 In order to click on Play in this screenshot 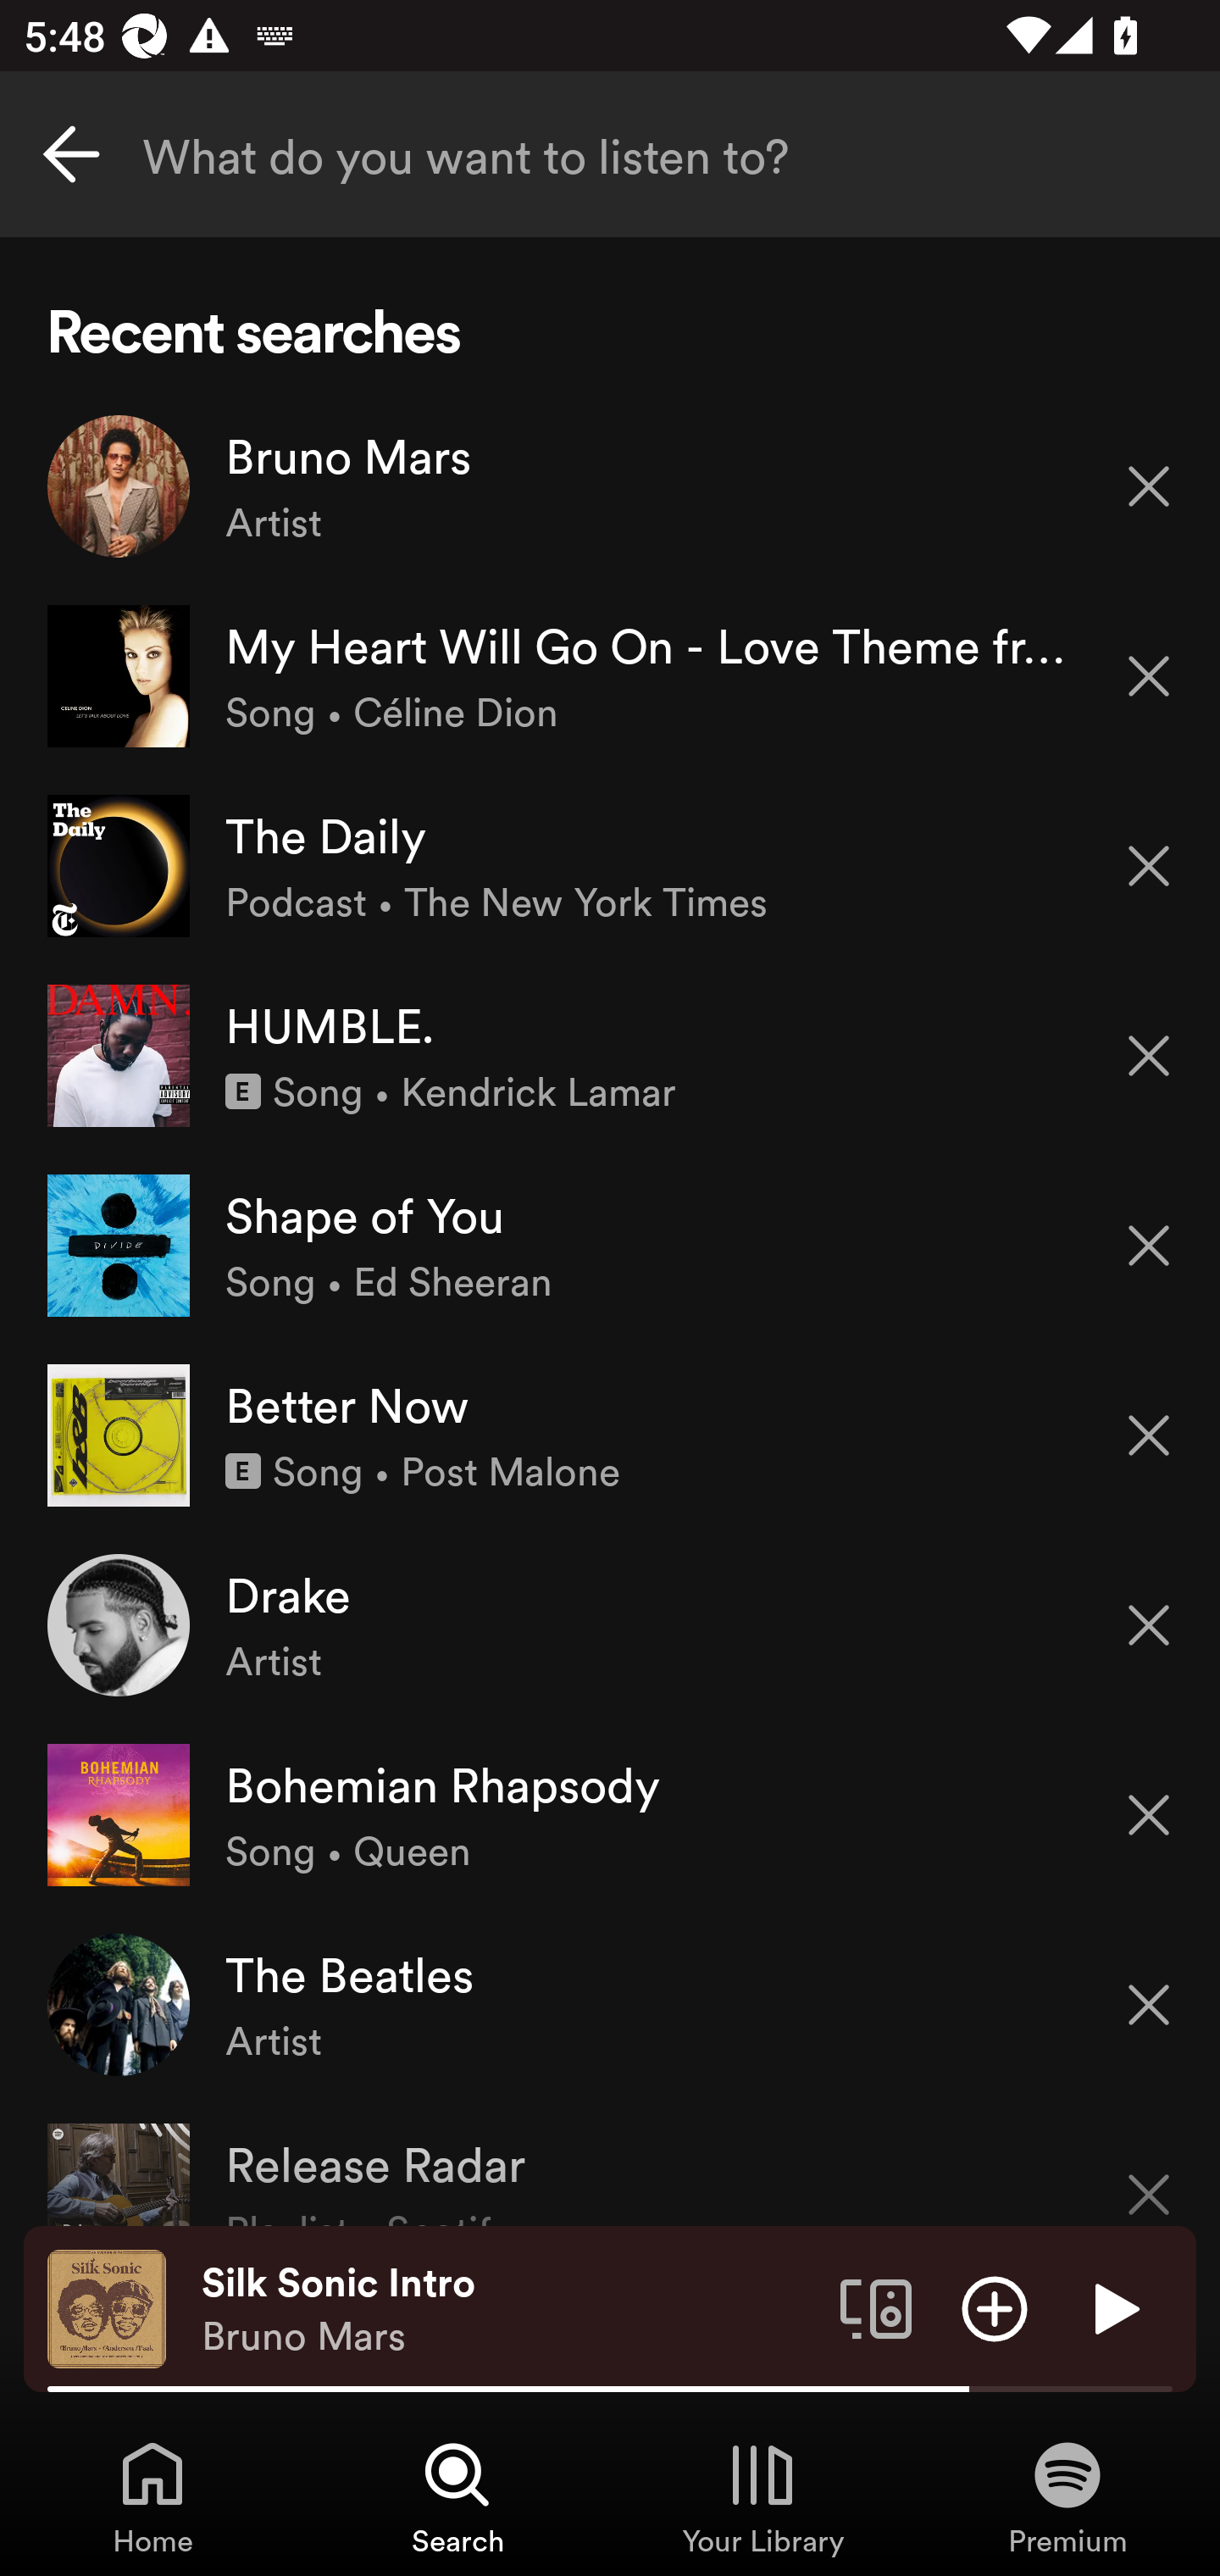, I will do `click(1113, 2307)`.